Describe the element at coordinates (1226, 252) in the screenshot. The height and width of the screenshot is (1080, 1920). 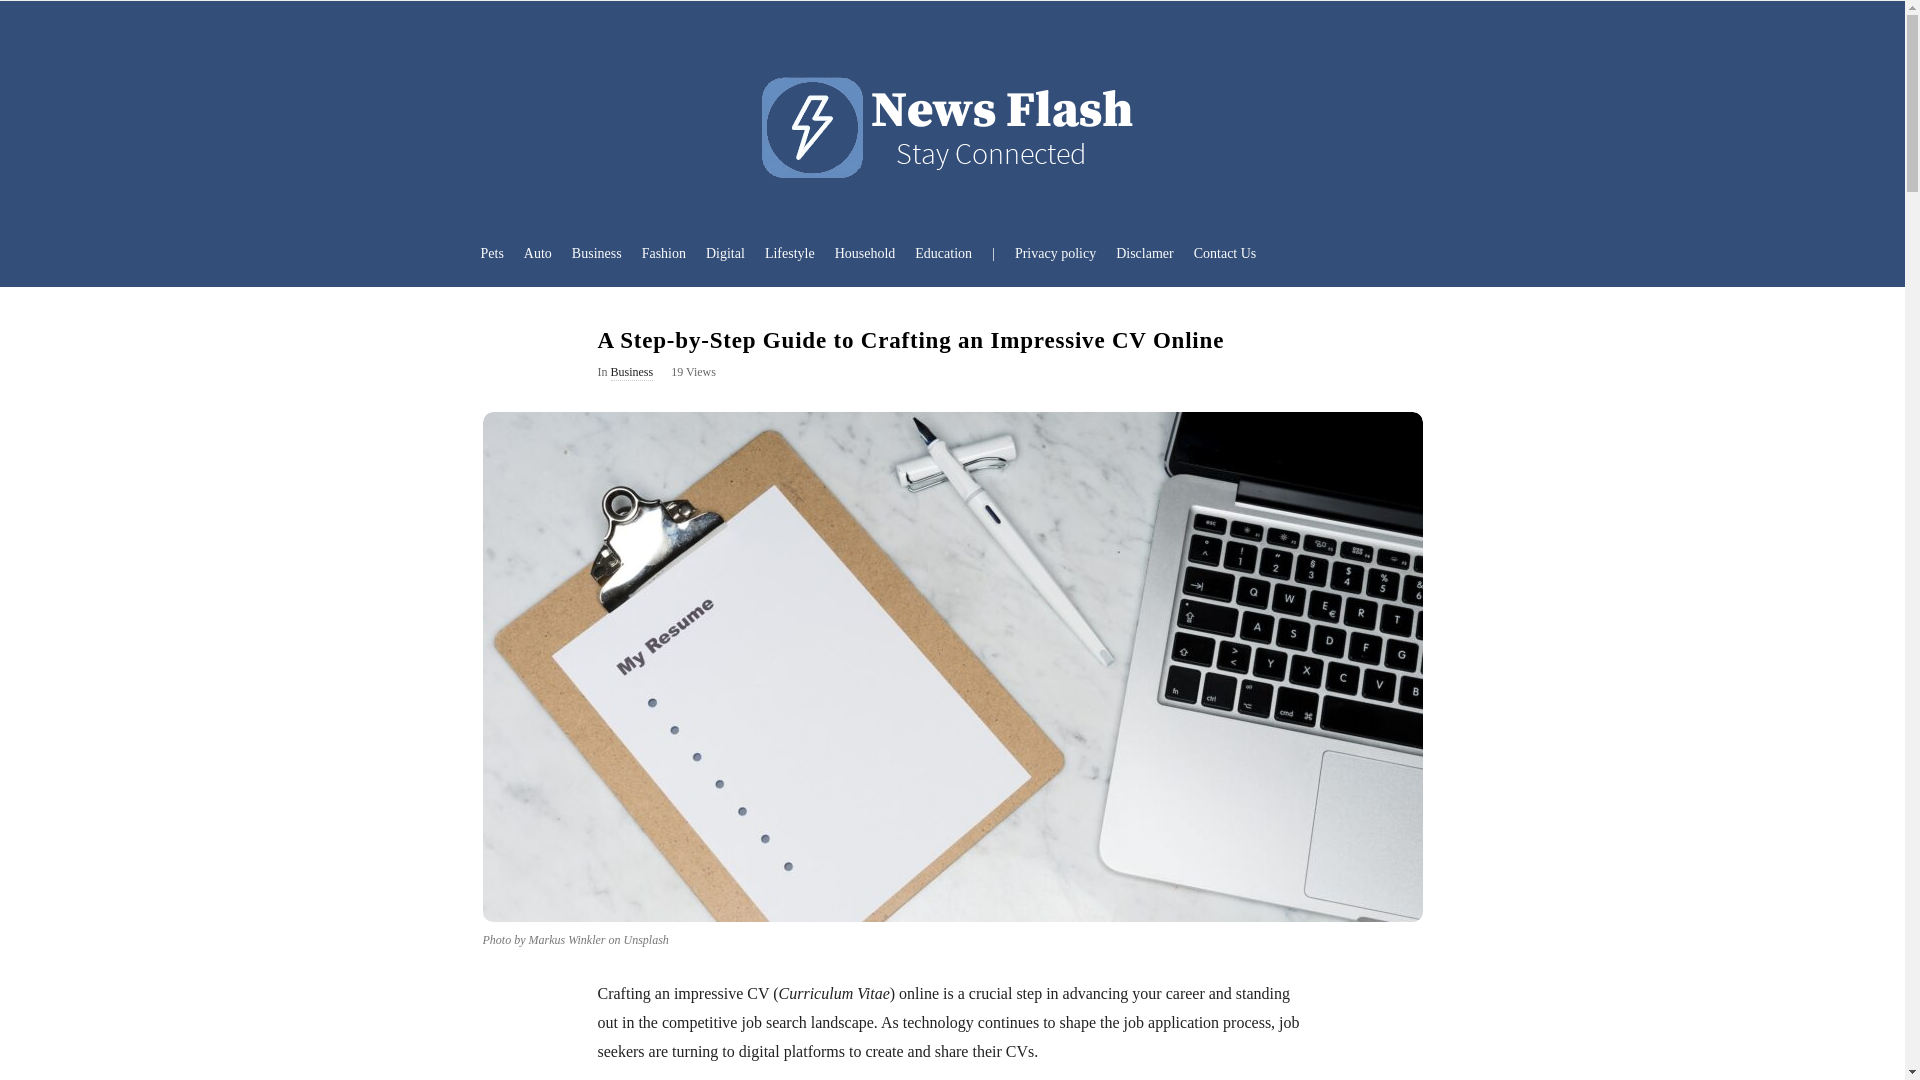
I see `Contact Us` at that location.